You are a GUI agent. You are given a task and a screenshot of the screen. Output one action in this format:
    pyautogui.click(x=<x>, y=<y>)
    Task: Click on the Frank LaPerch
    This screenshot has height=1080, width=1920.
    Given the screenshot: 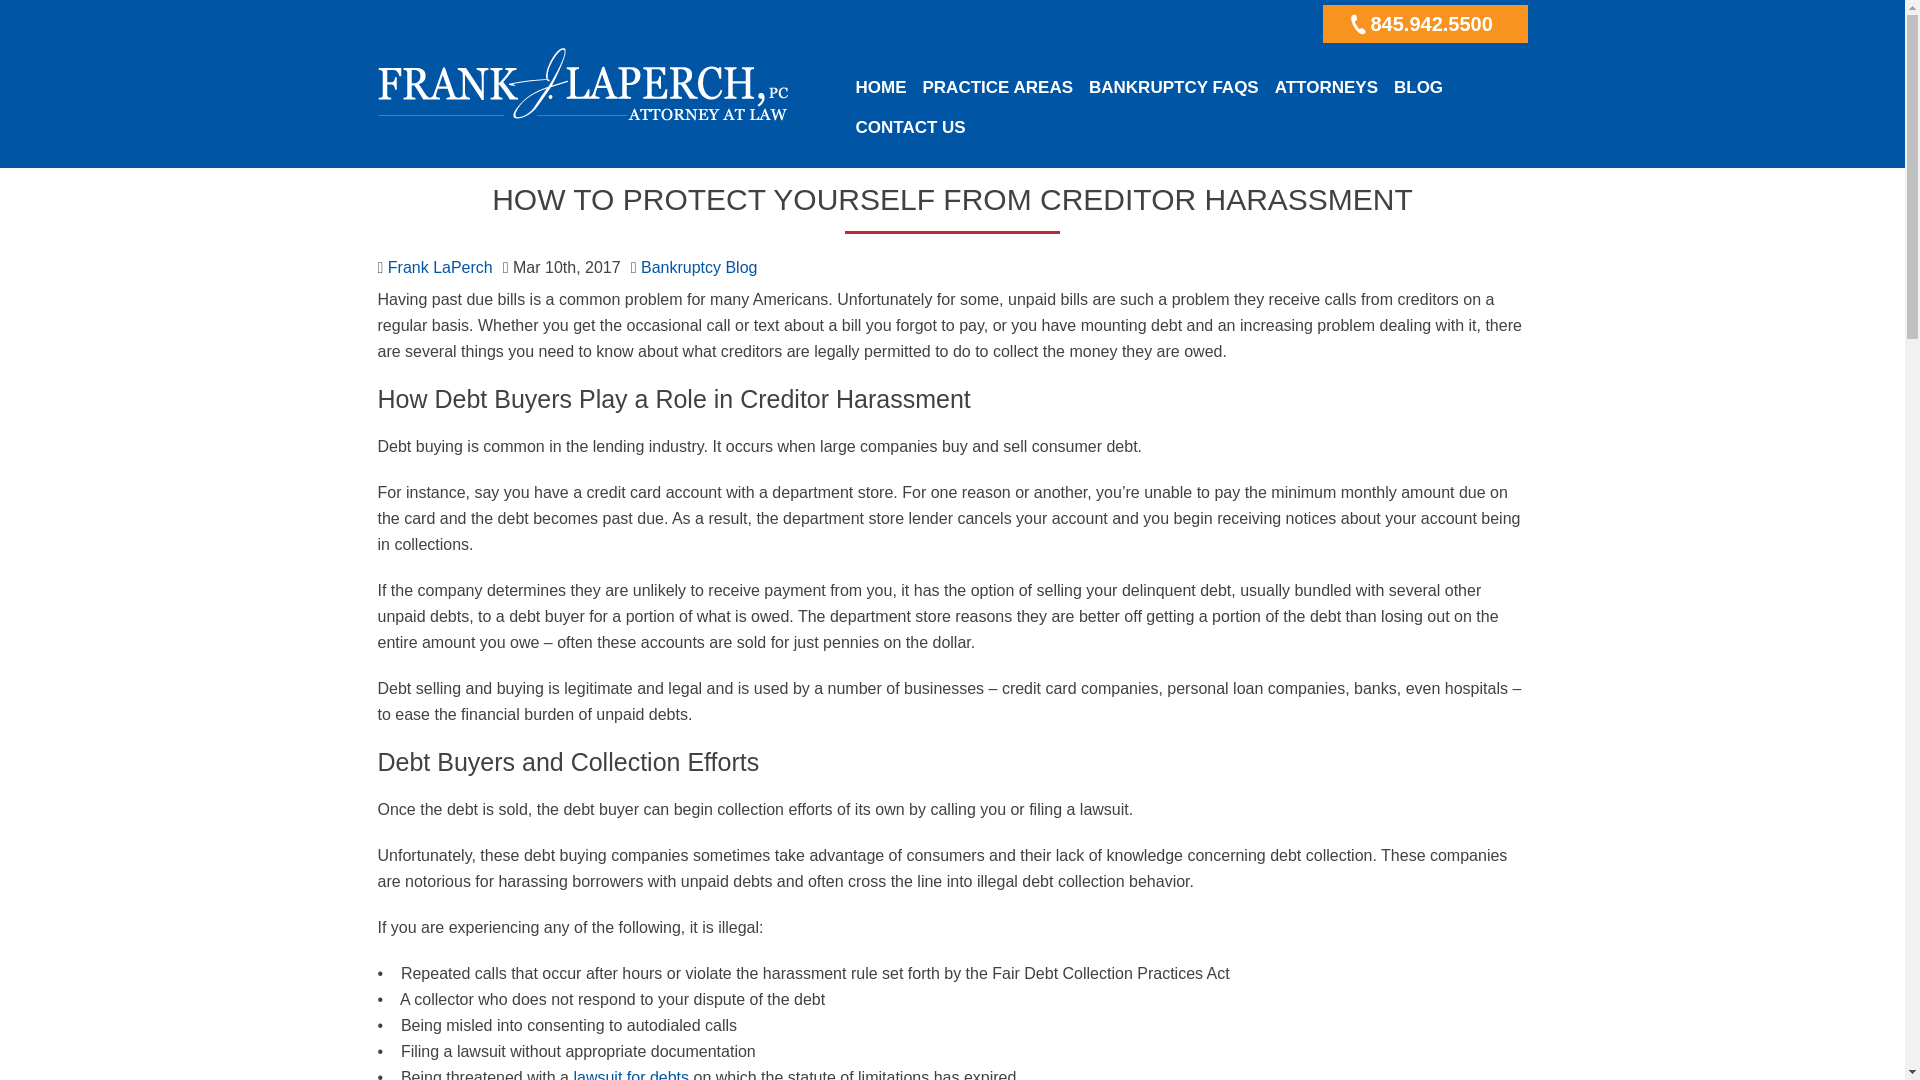 What is the action you would take?
    pyautogui.click(x=440, y=268)
    